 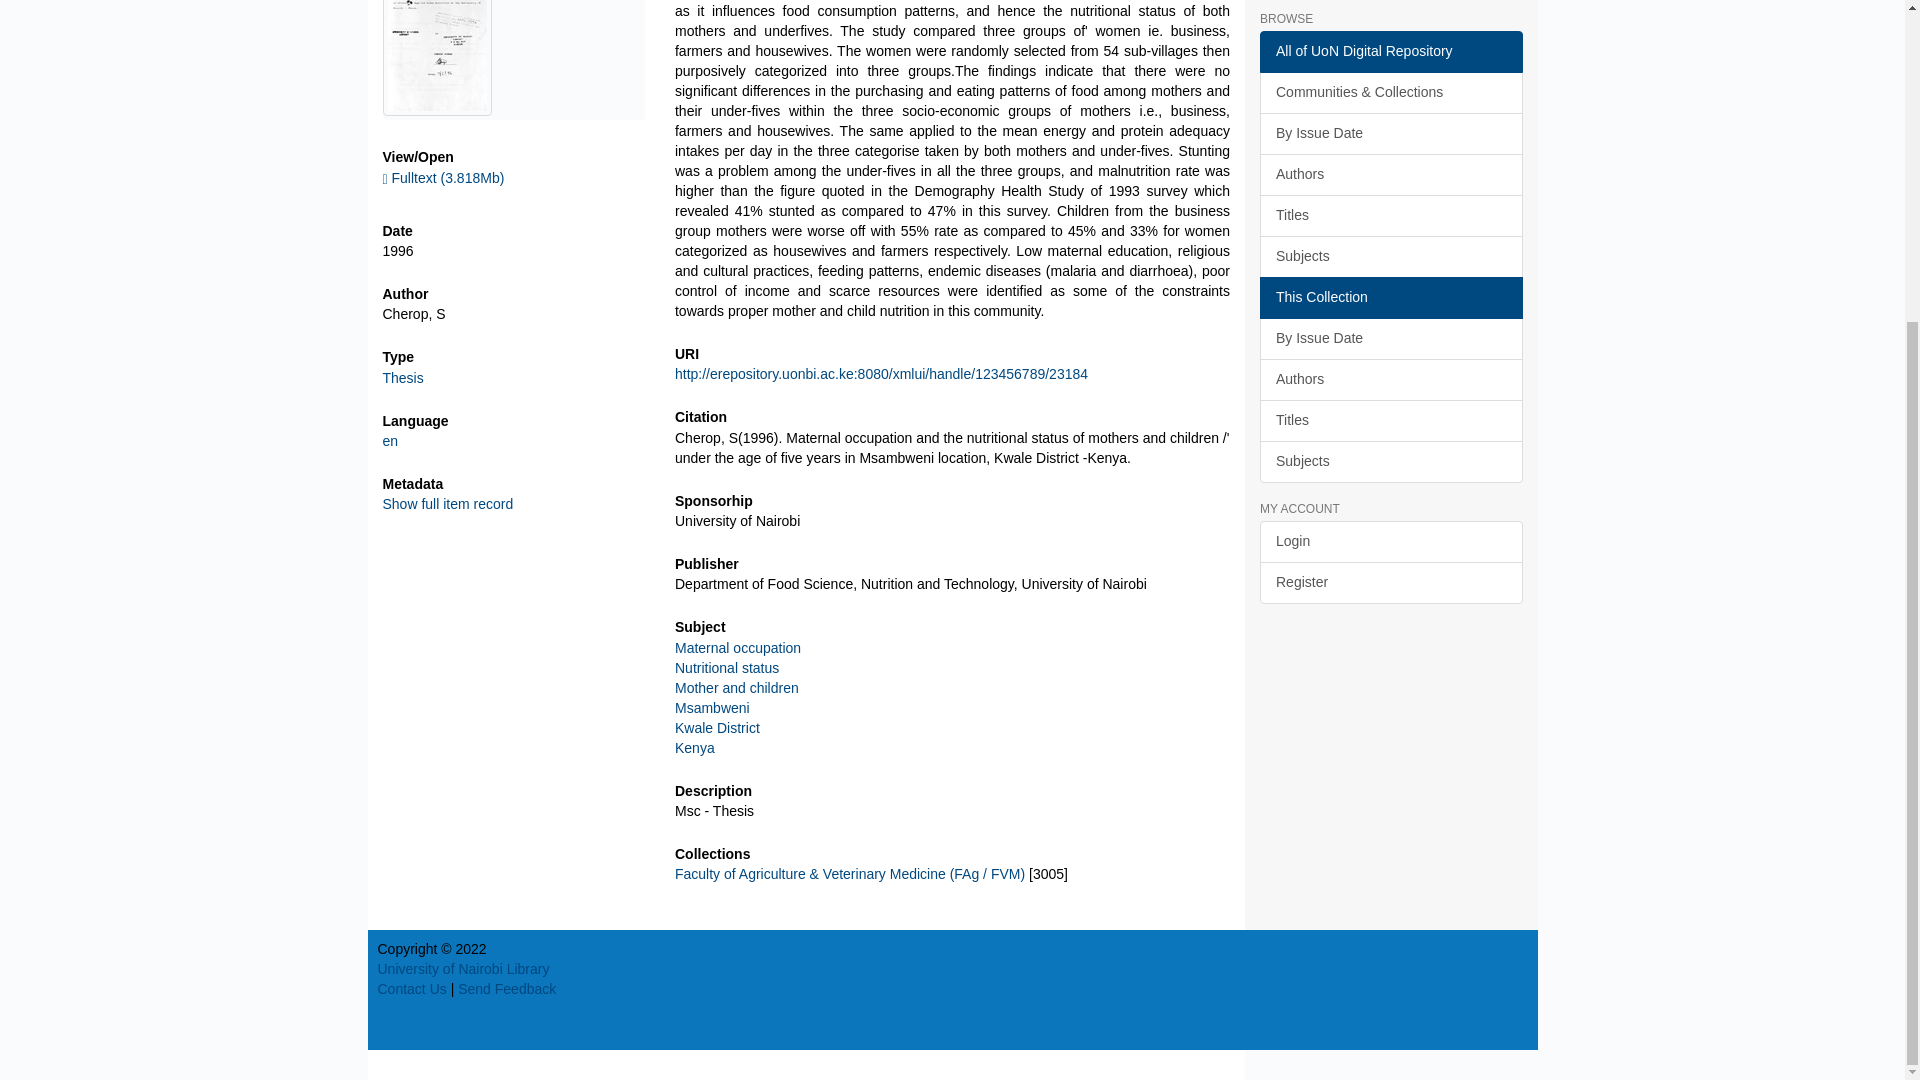 What do you see at coordinates (694, 748) in the screenshot?
I see `Kenya` at bounding box center [694, 748].